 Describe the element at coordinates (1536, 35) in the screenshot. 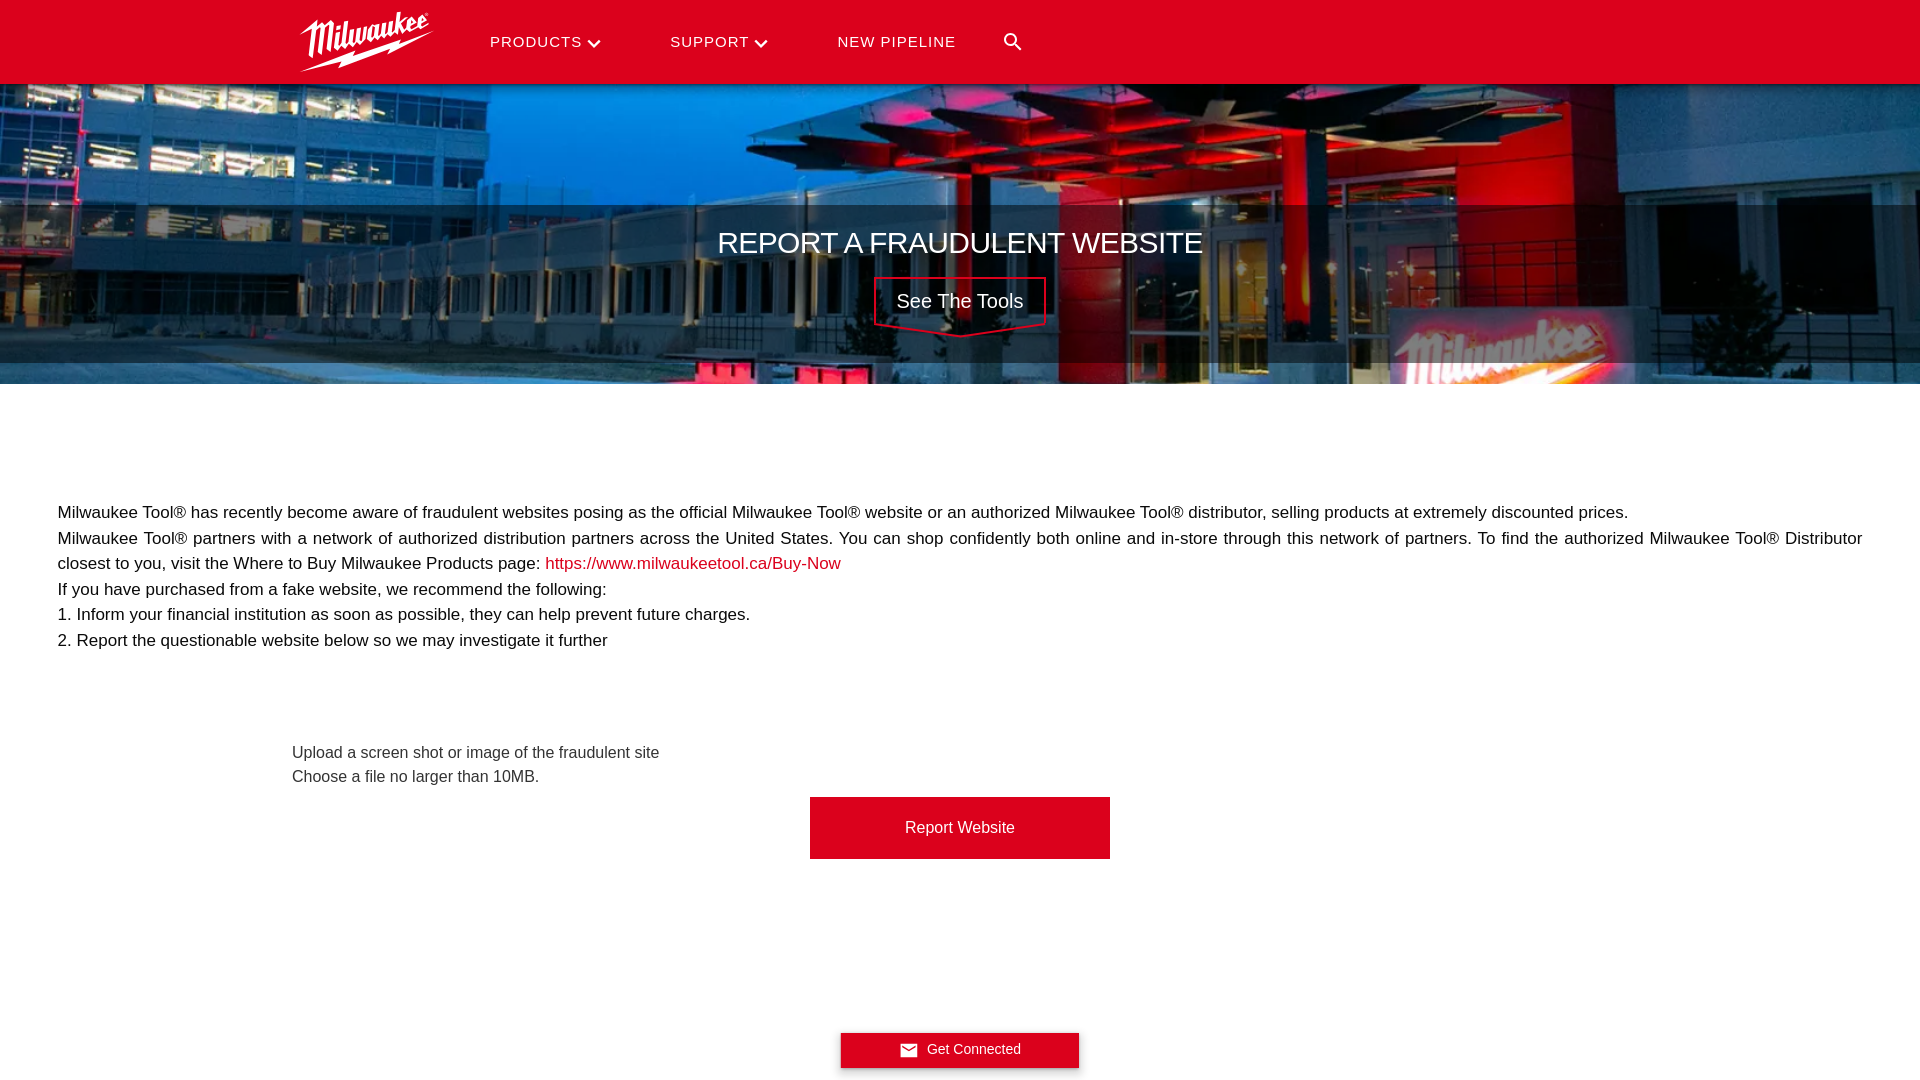

I see `Connect` at that location.